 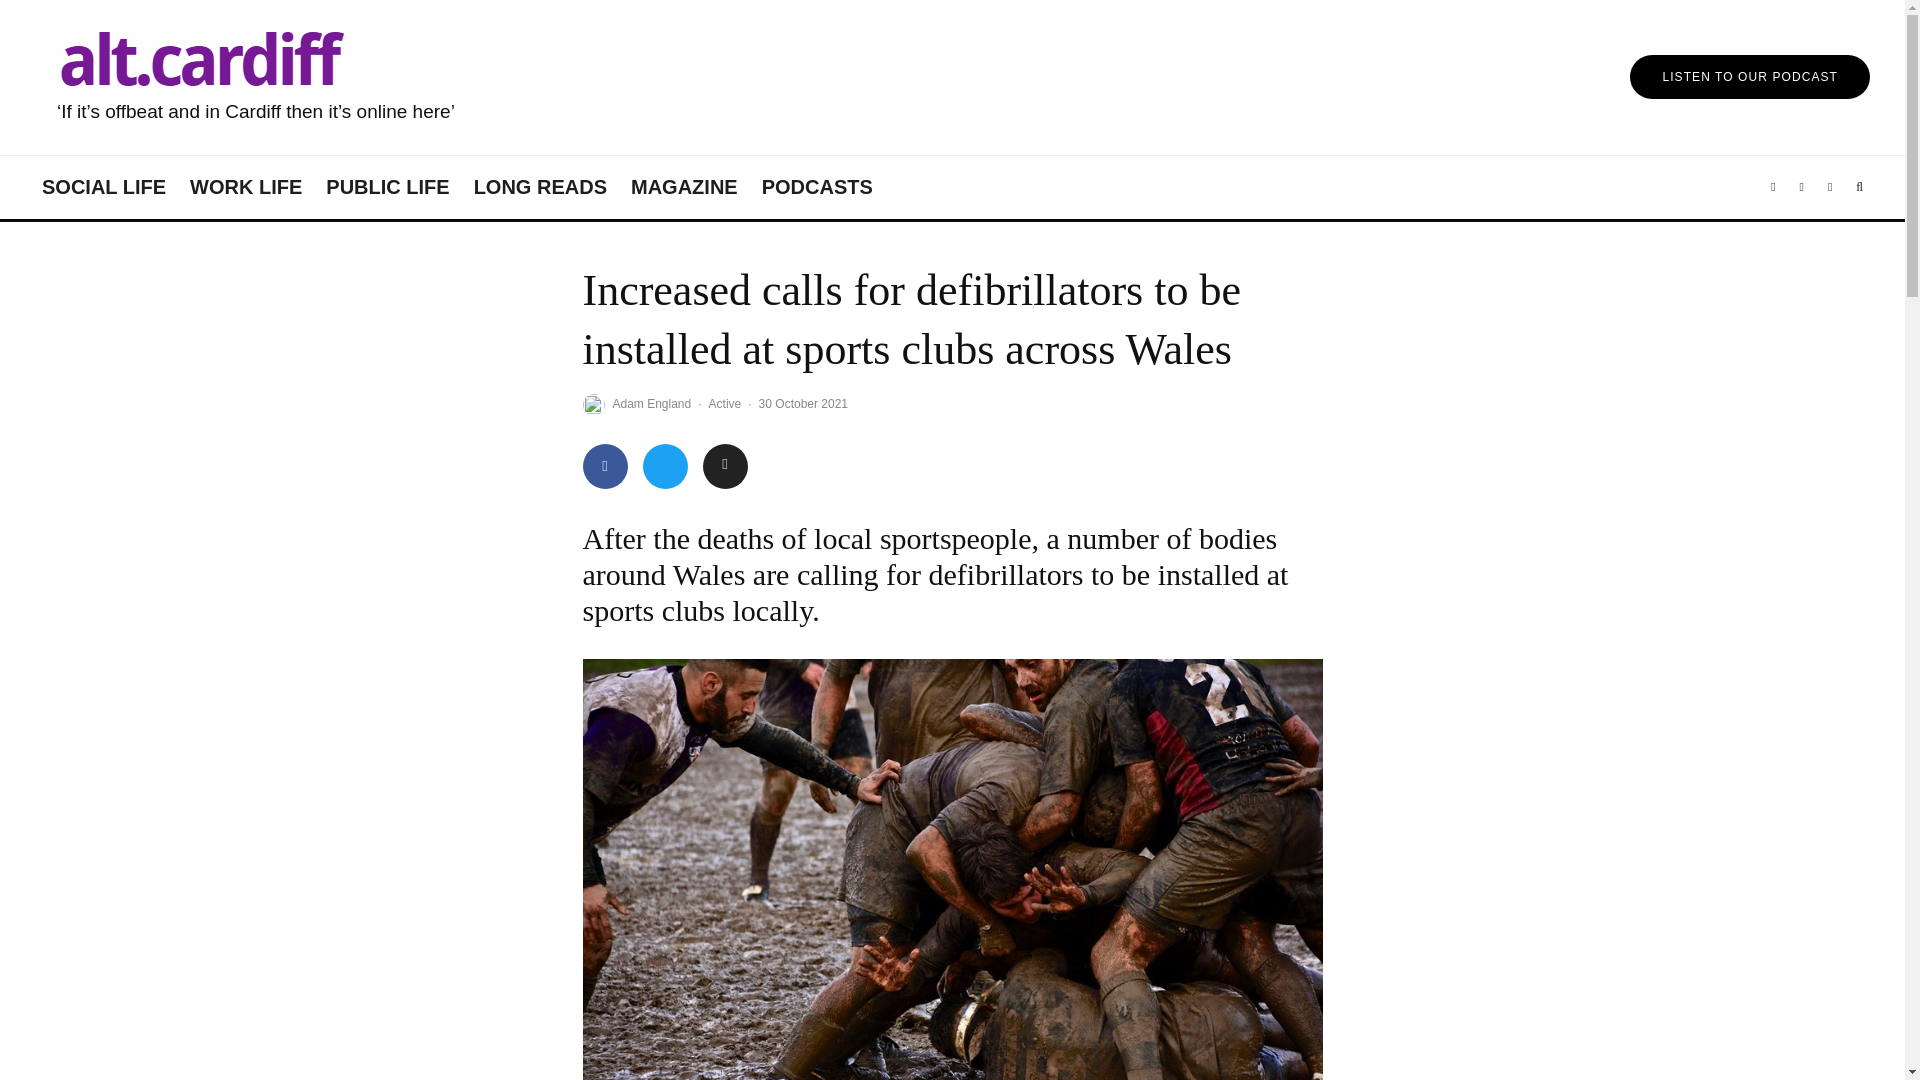 I want to click on SOCIAL LIFE, so click(x=104, y=187).